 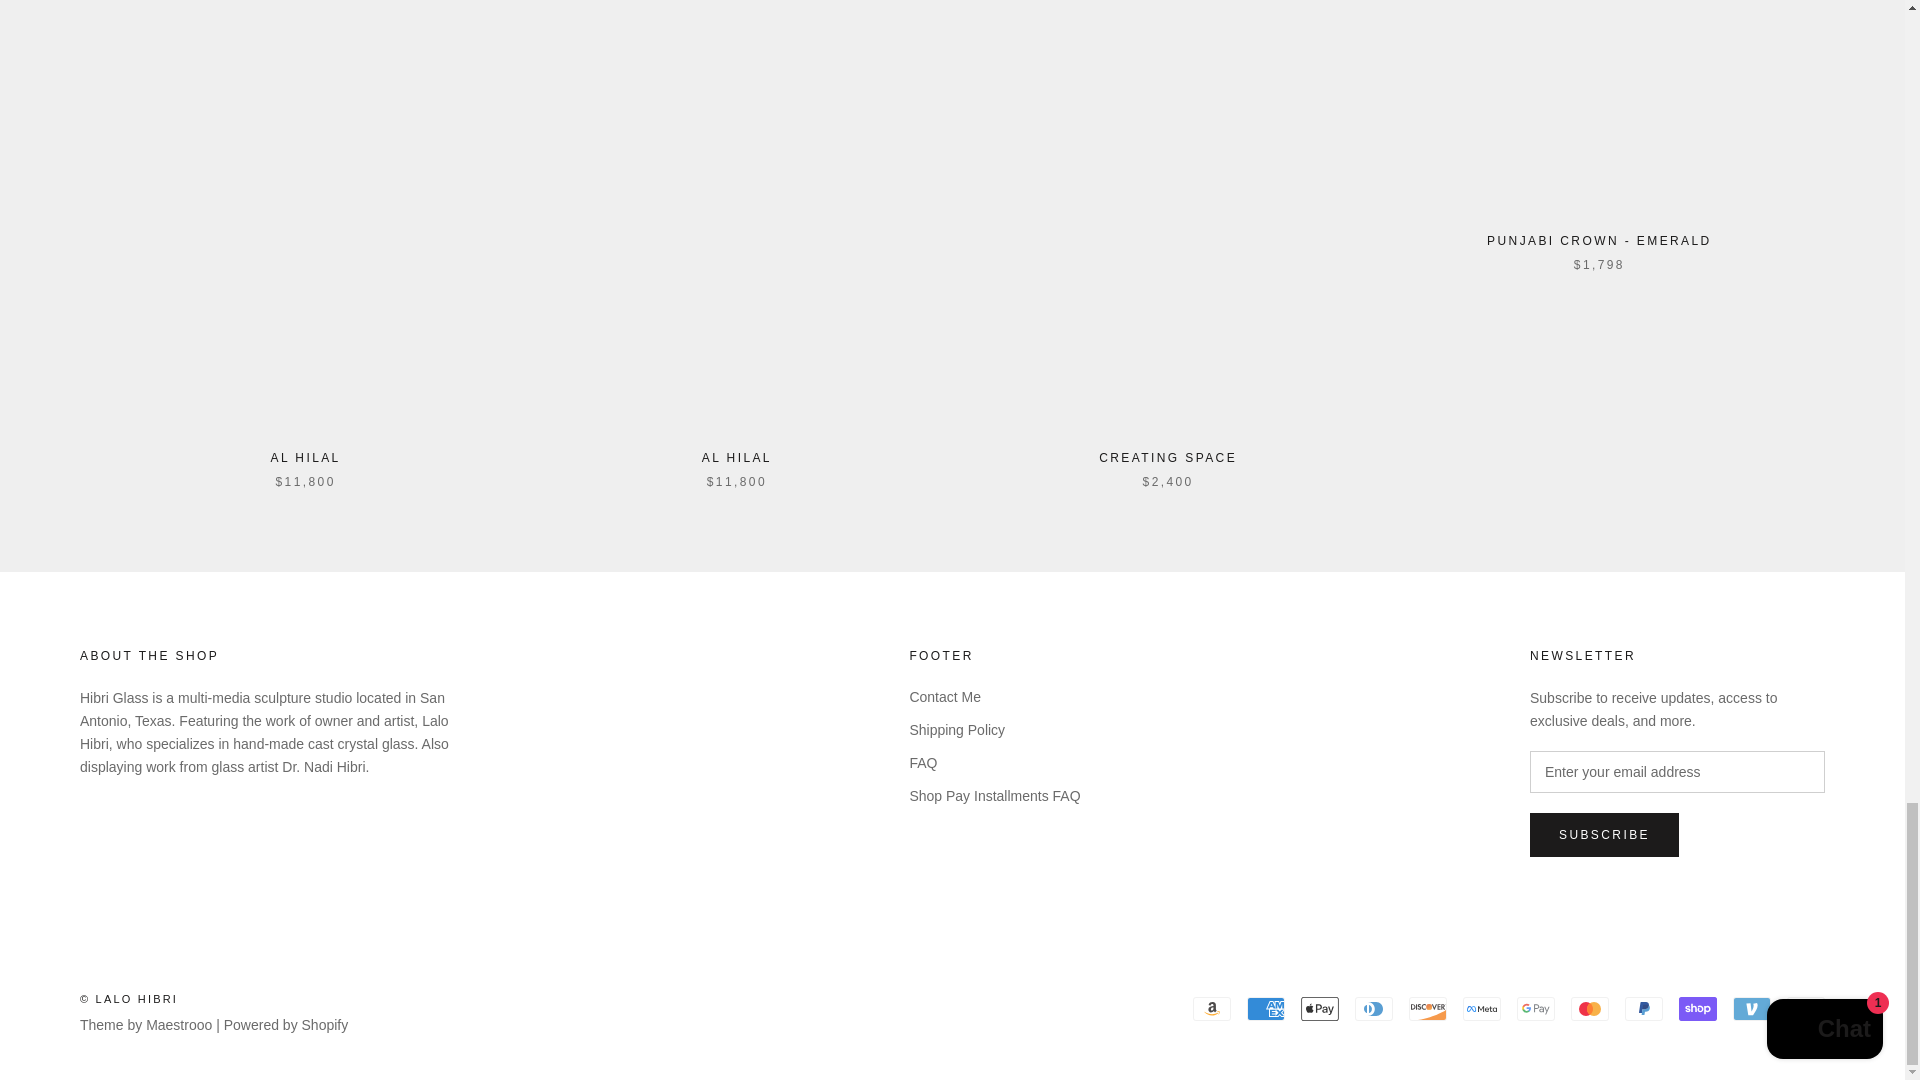 I want to click on Visa, so click(x=1806, y=1008).